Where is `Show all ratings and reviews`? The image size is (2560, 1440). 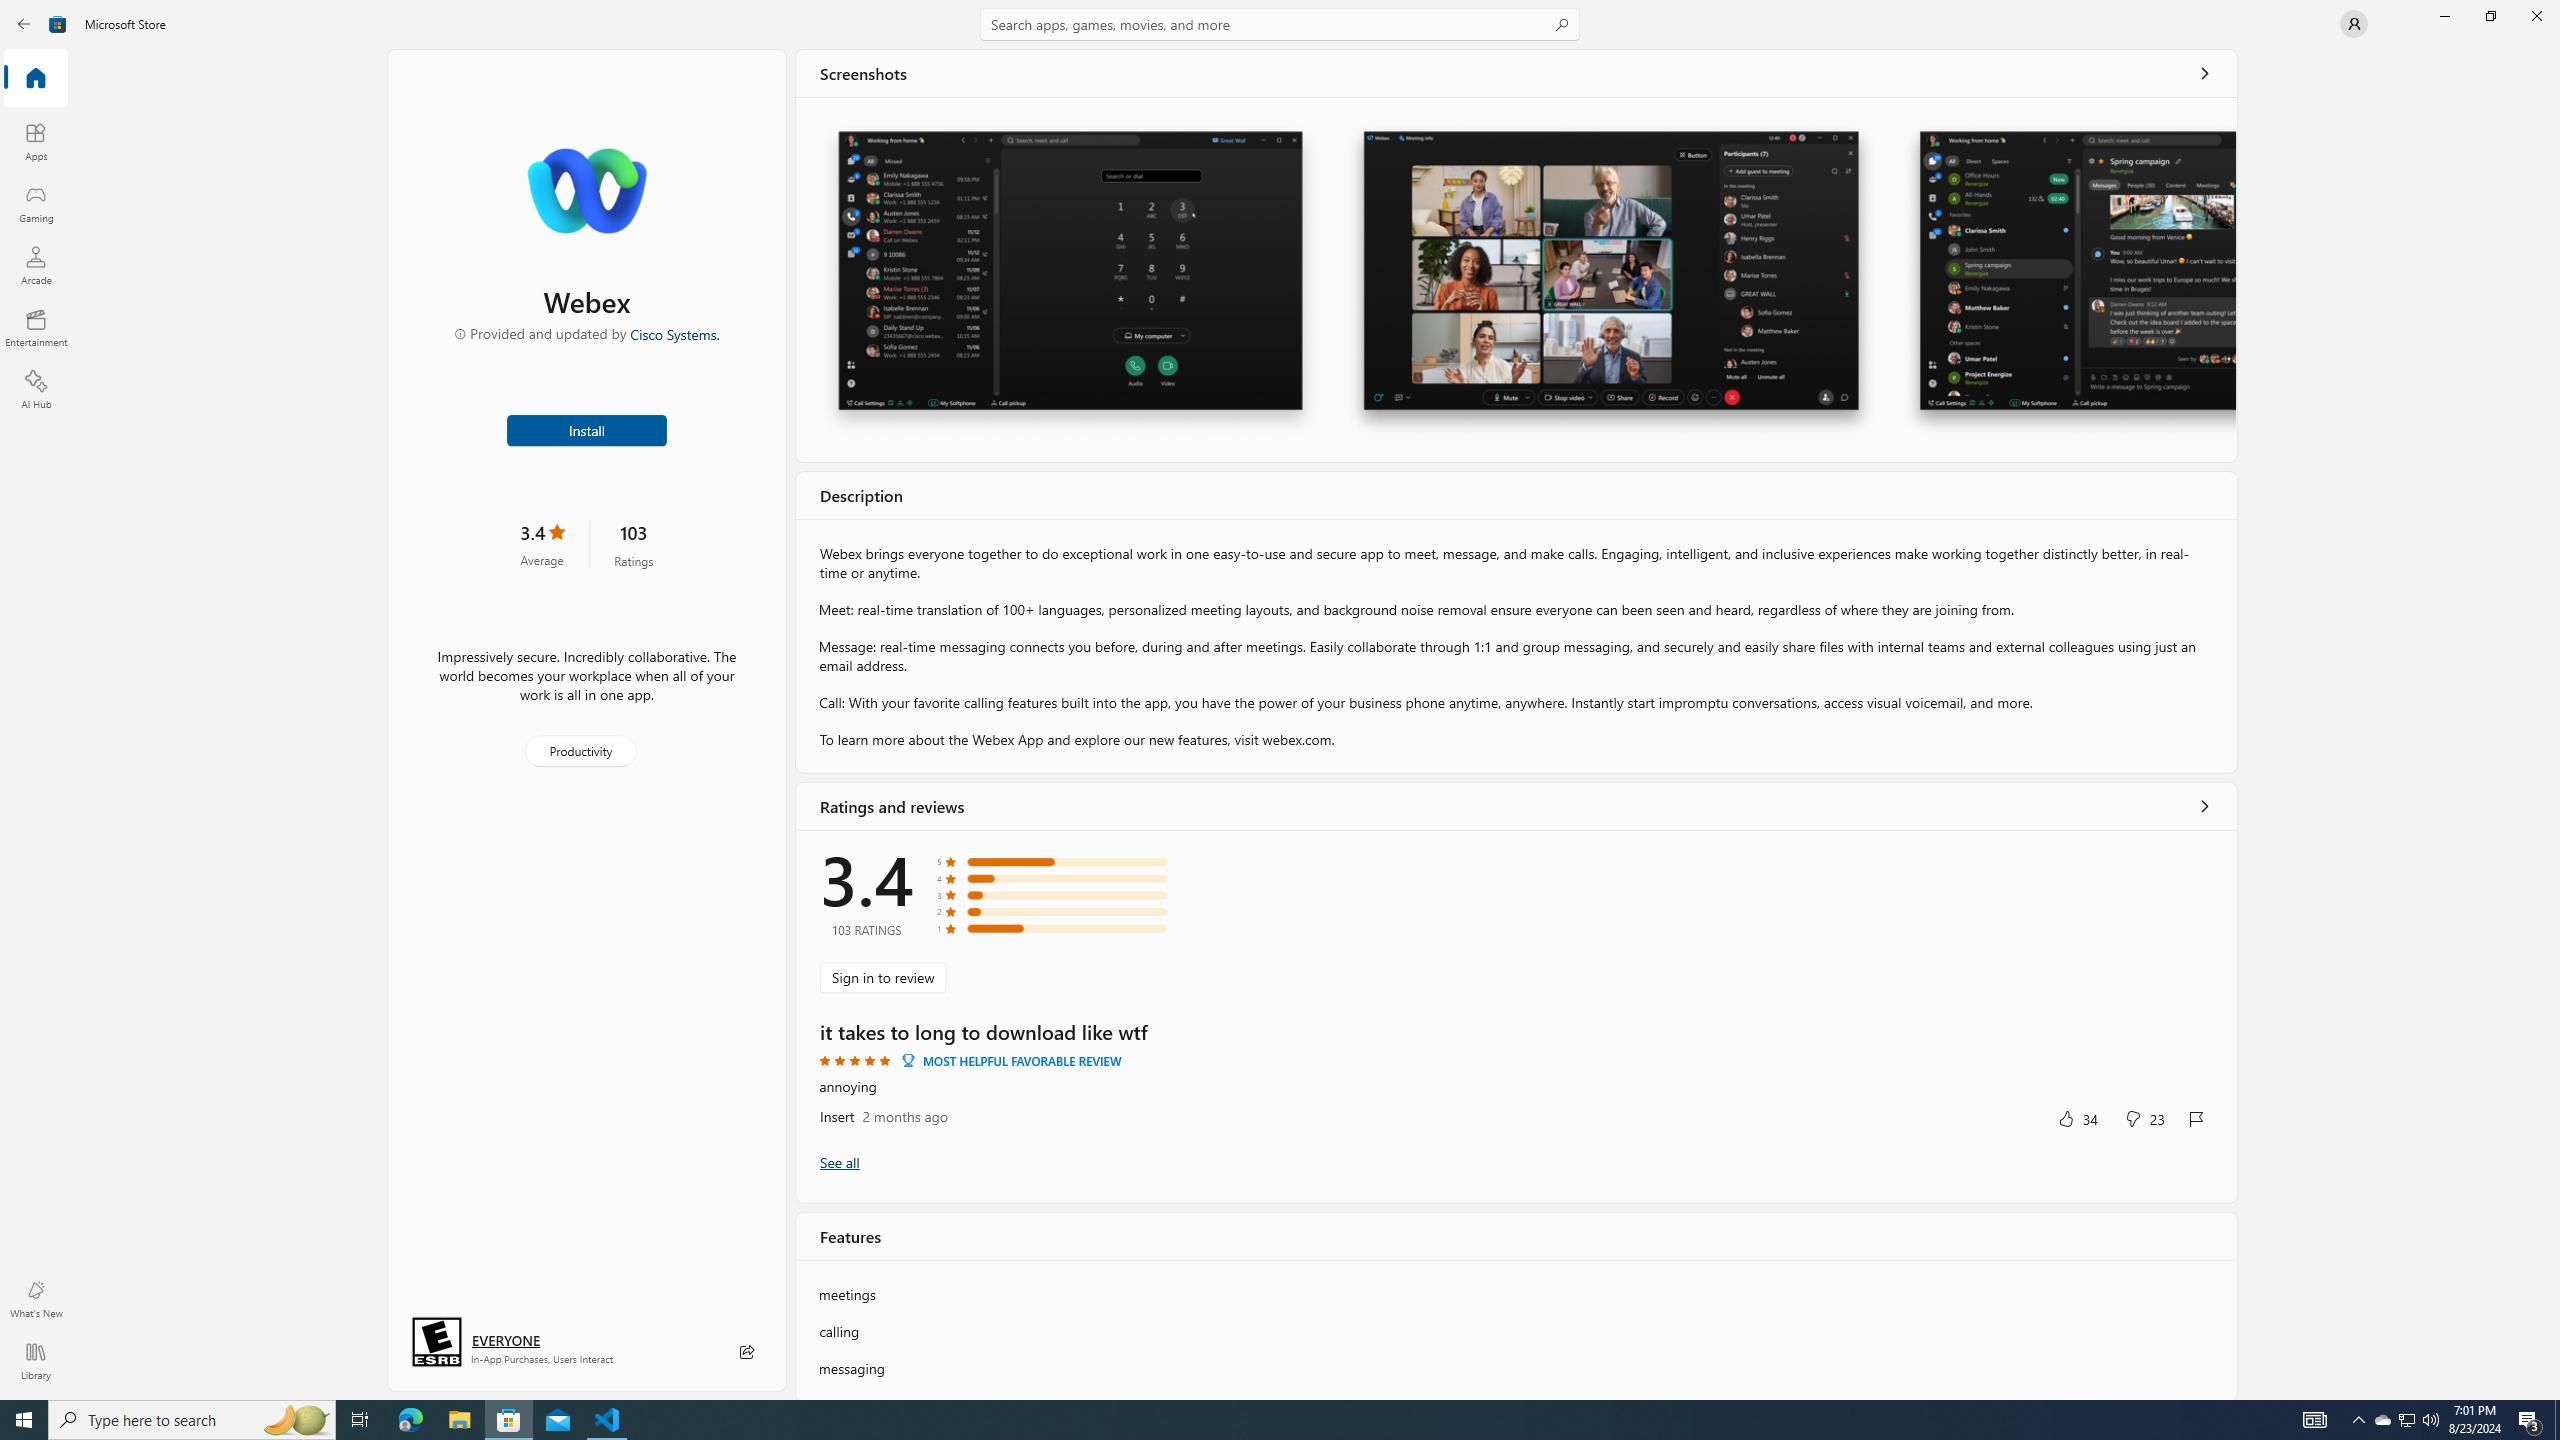 Show all ratings and reviews is located at coordinates (839, 1162).